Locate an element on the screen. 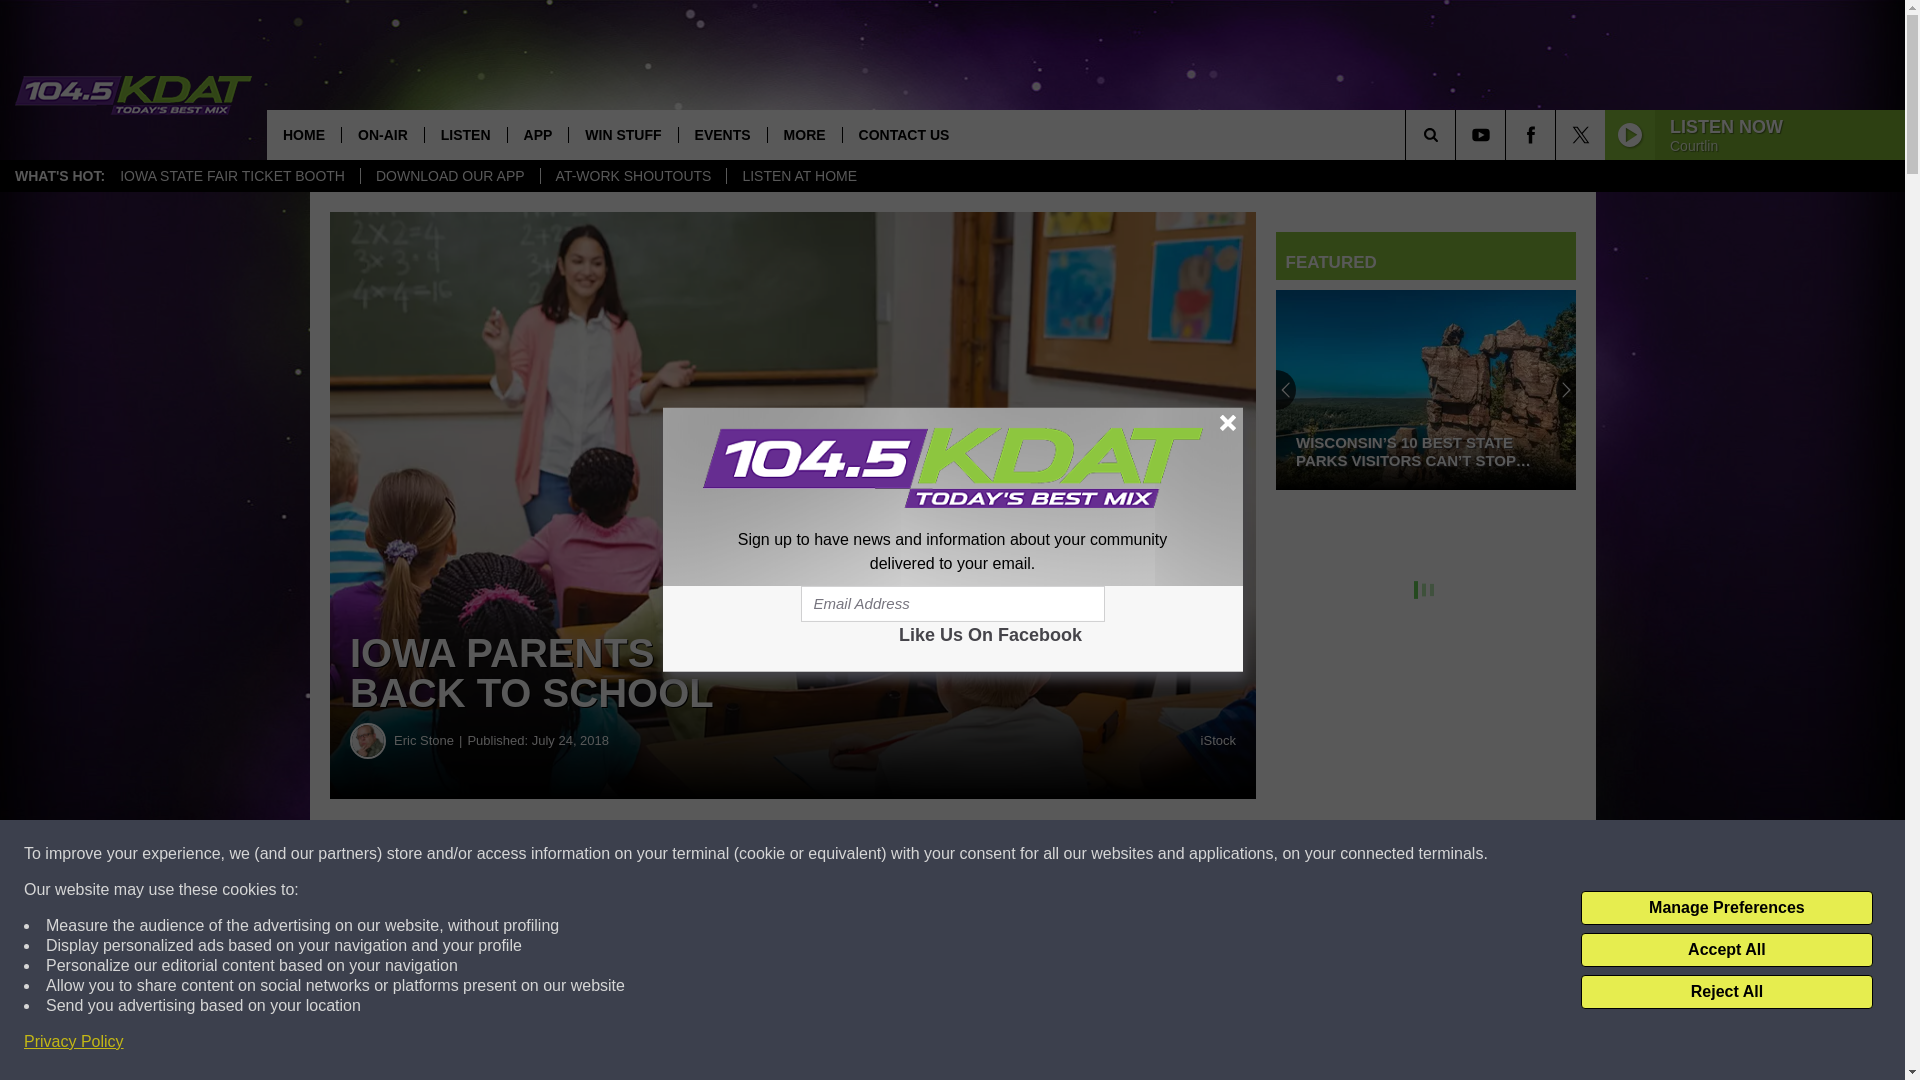  APP is located at coordinates (537, 134).